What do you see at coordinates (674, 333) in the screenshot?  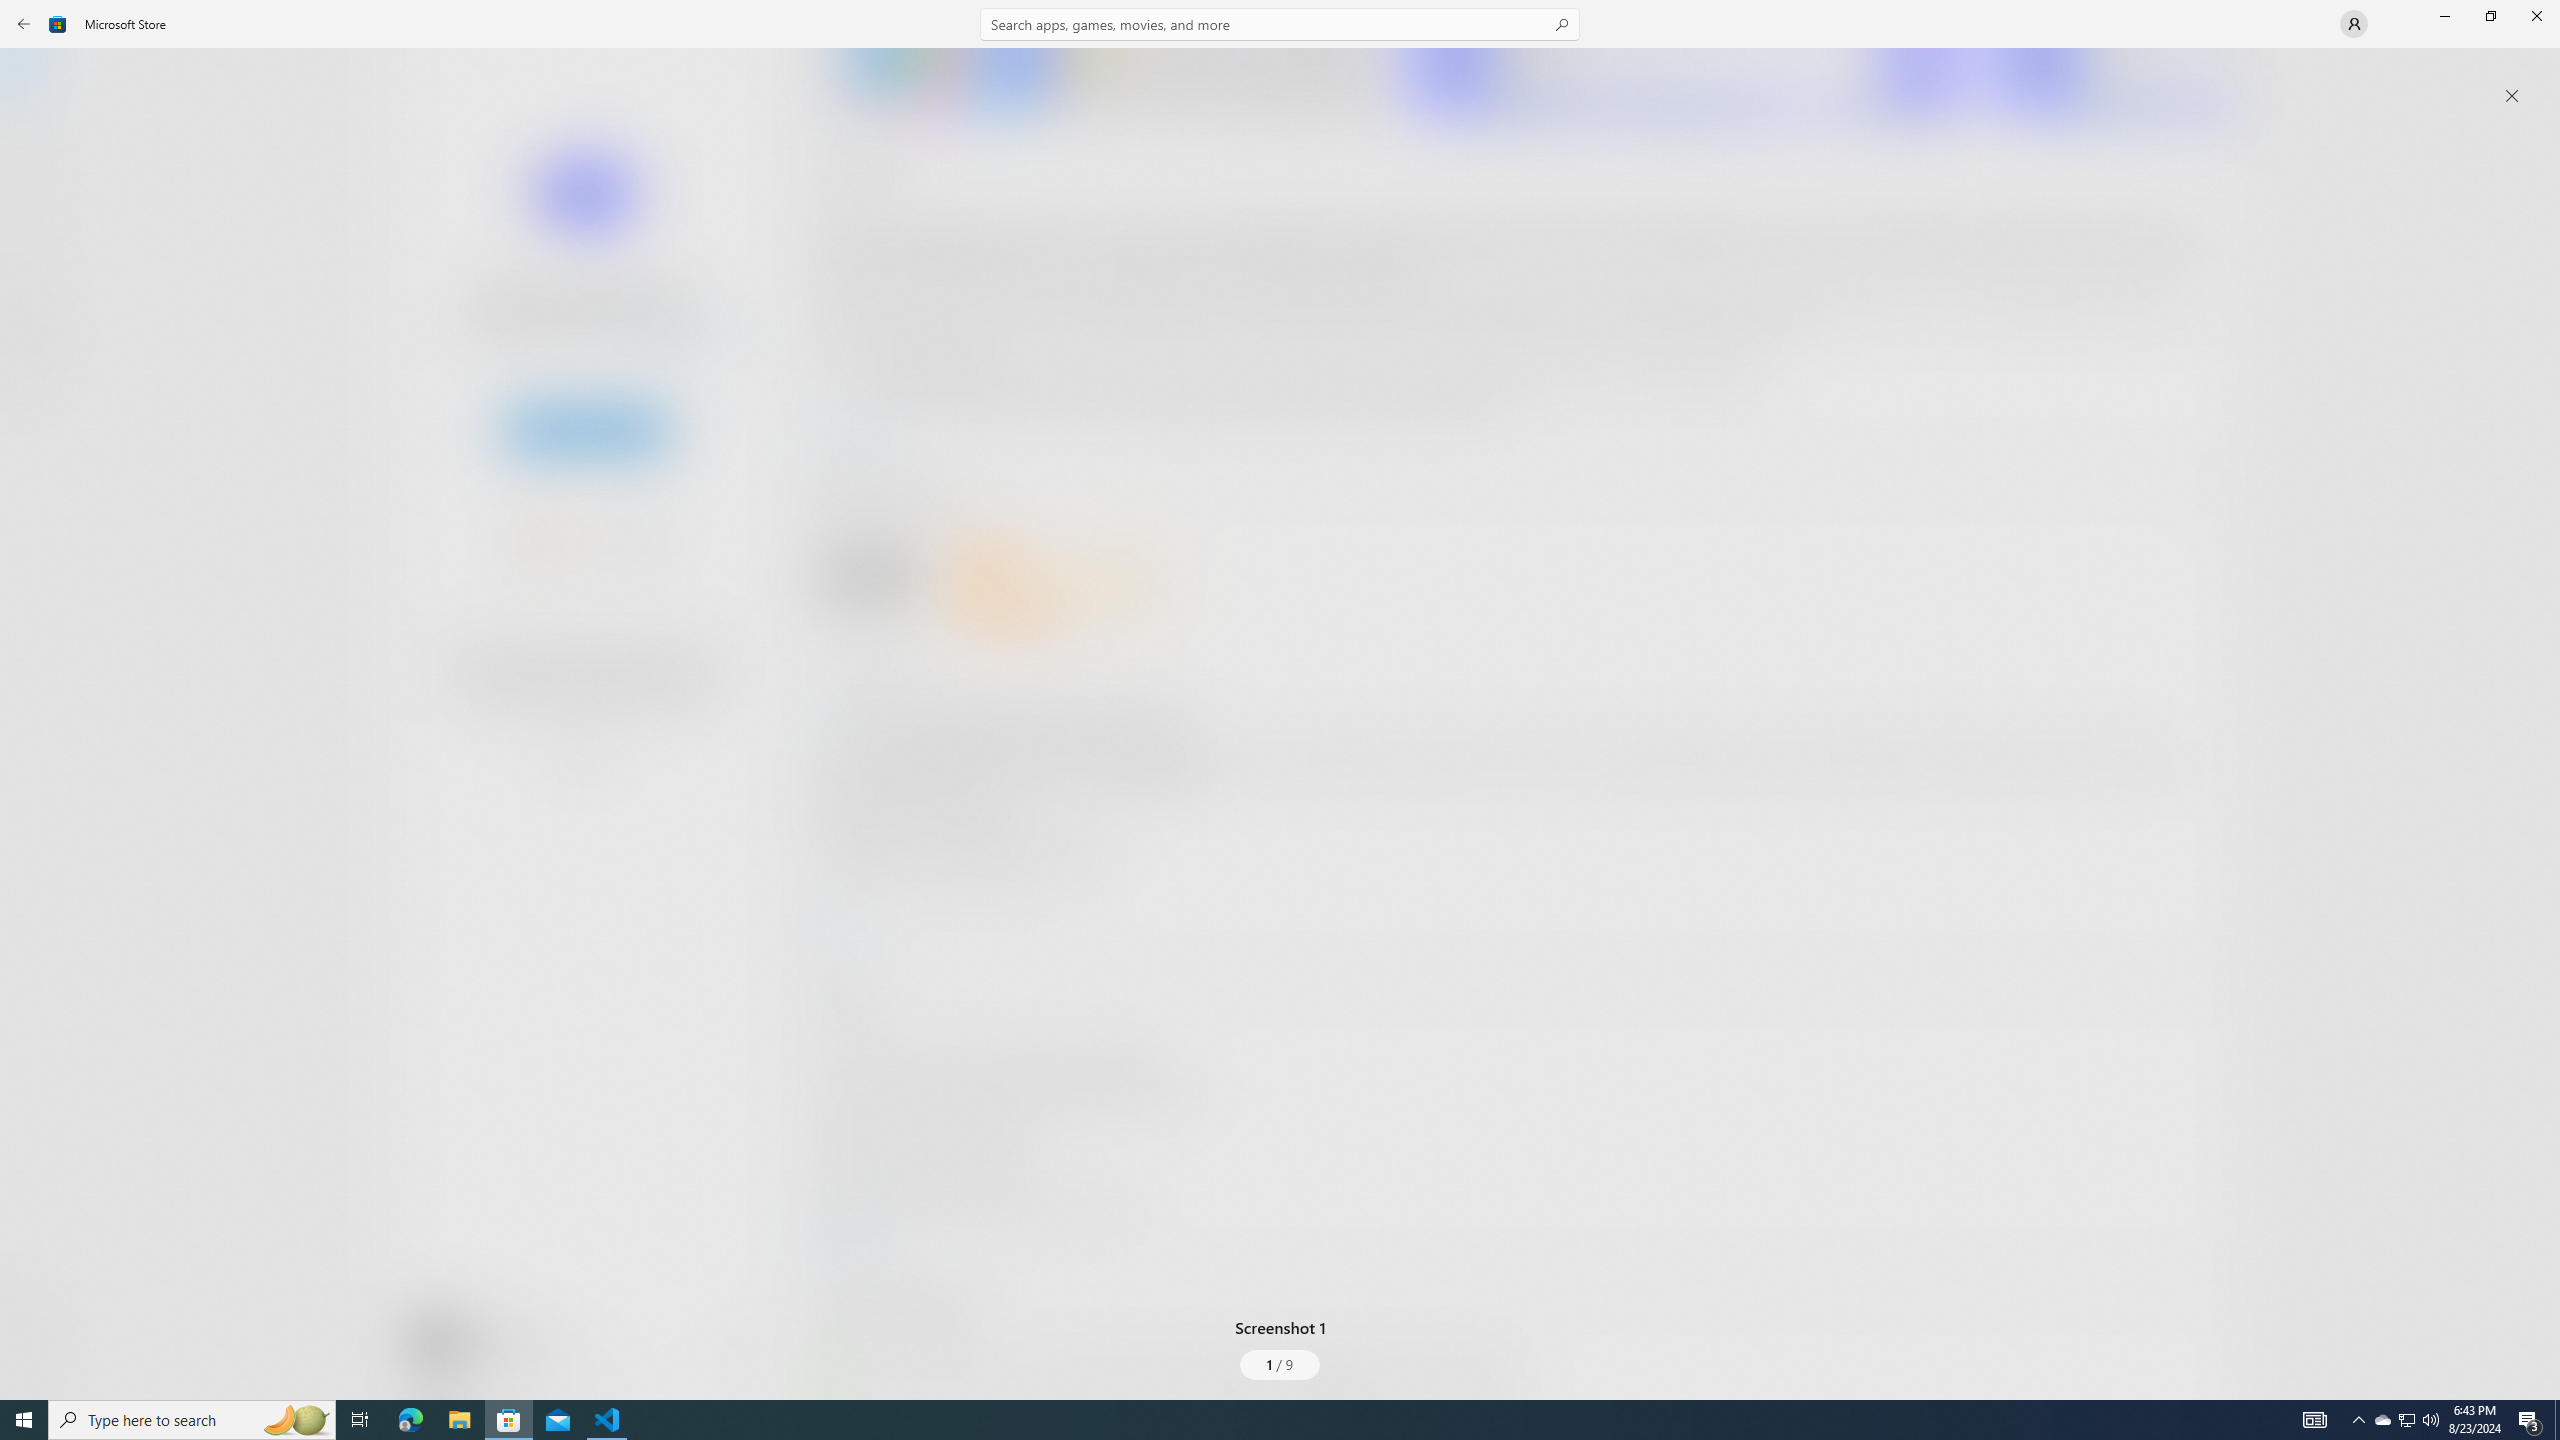 I see `Microsoft Corporation` at bounding box center [674, 333].